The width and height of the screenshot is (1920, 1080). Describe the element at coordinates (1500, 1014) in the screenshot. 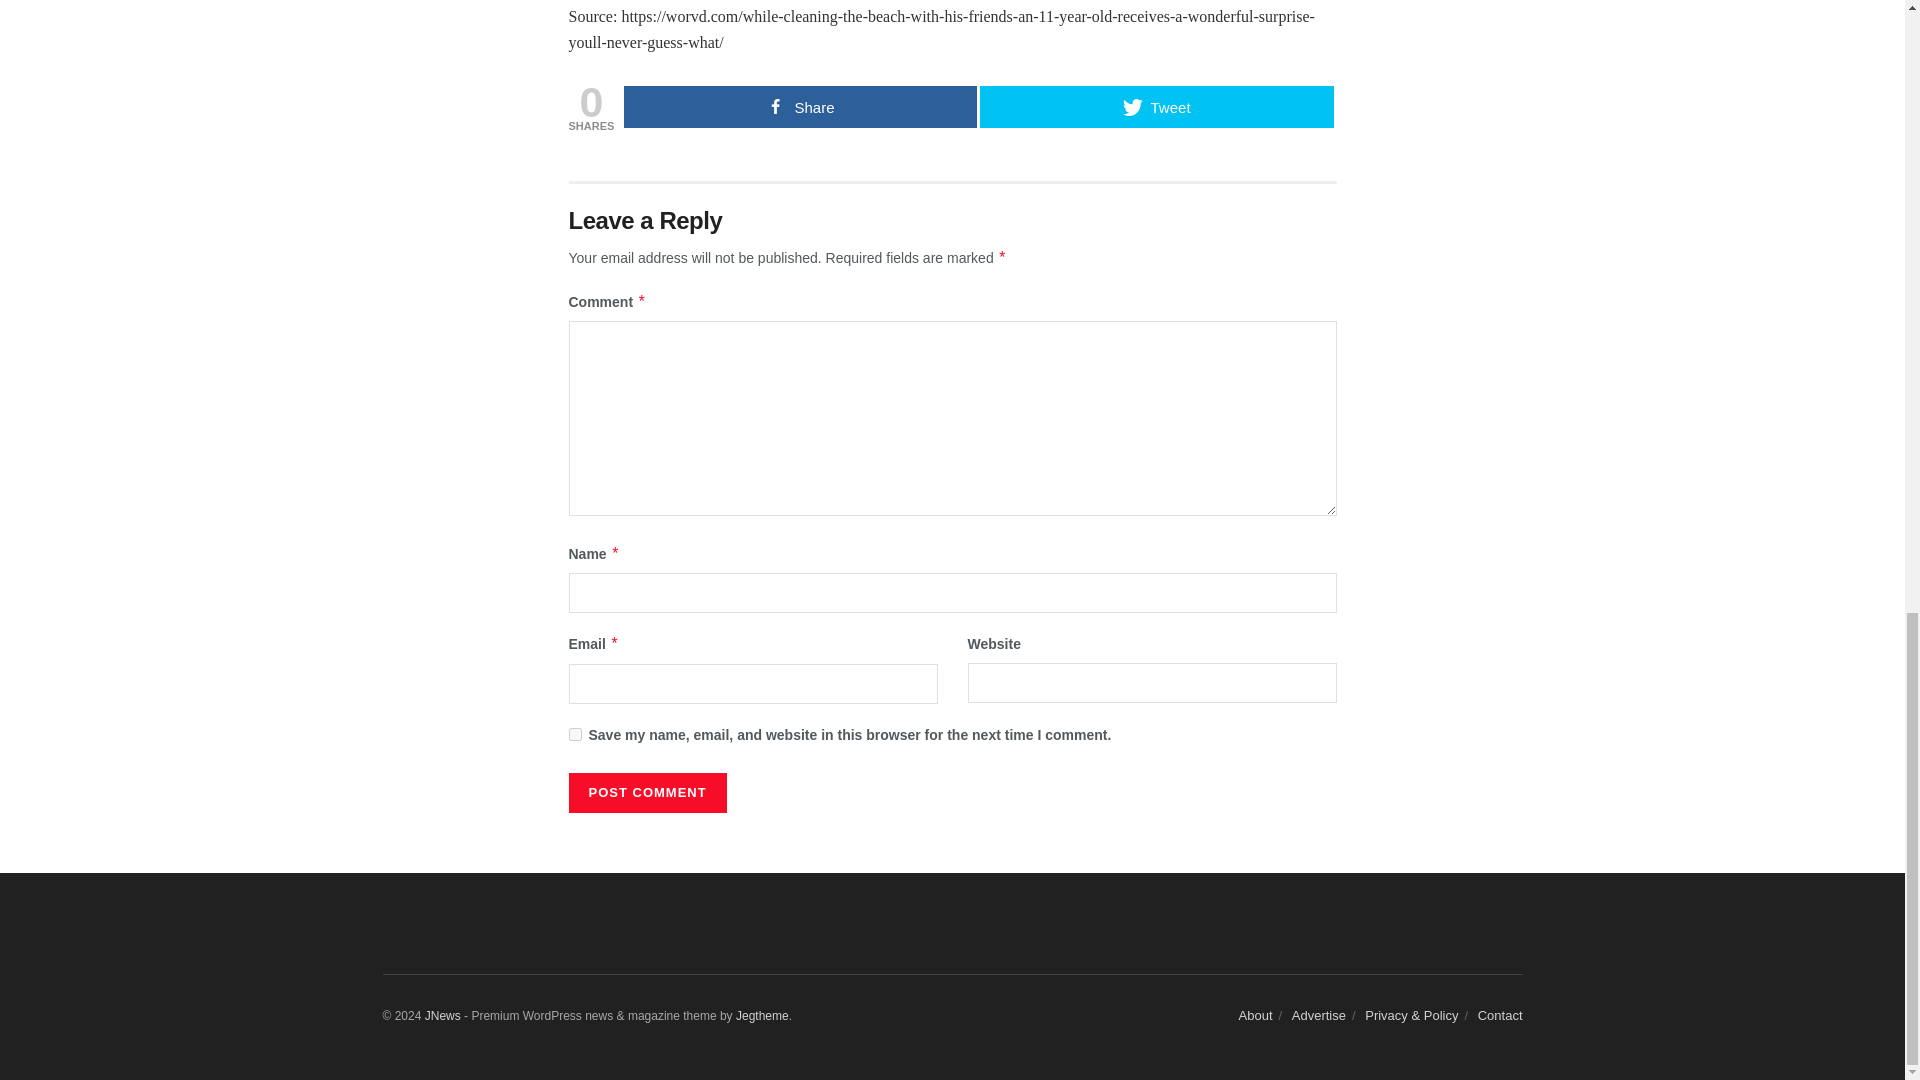

I see `Contact` at that location.